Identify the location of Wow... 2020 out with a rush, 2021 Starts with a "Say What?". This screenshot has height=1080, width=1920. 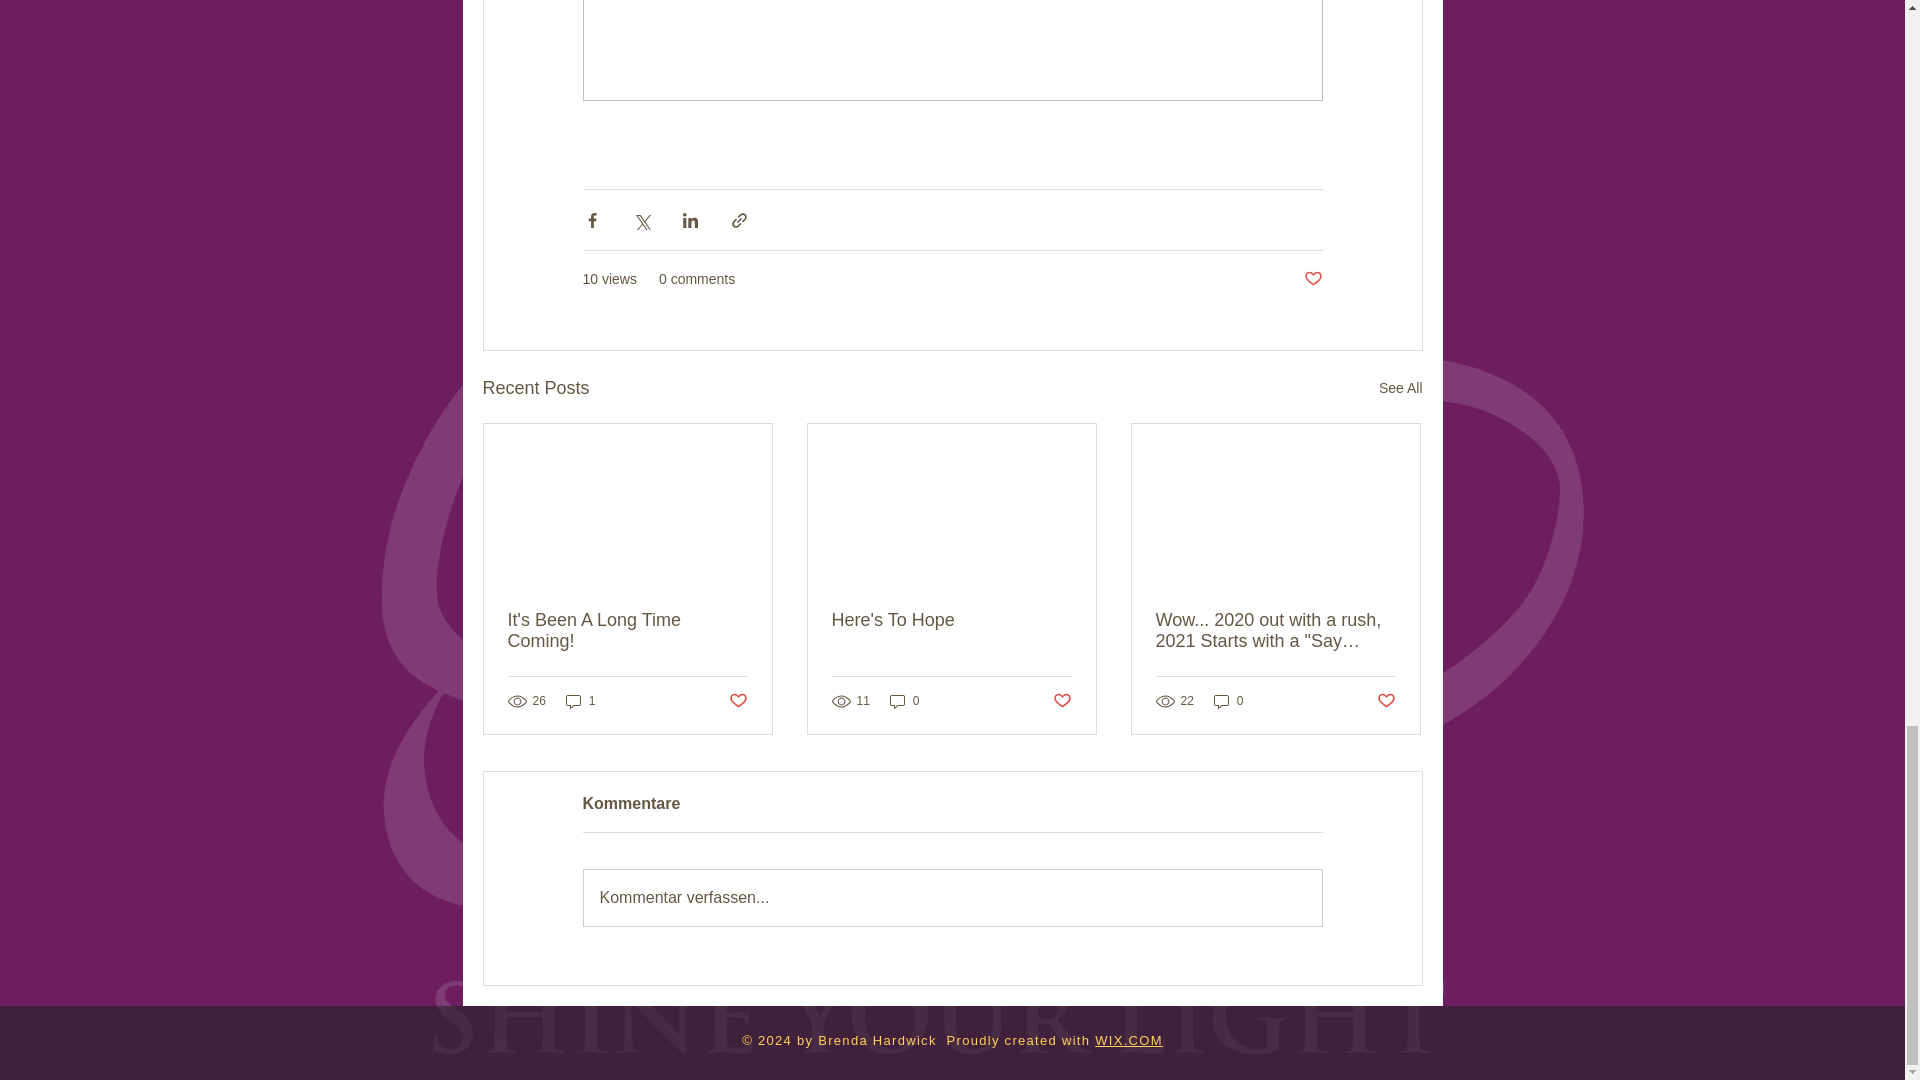
(1275, 631).